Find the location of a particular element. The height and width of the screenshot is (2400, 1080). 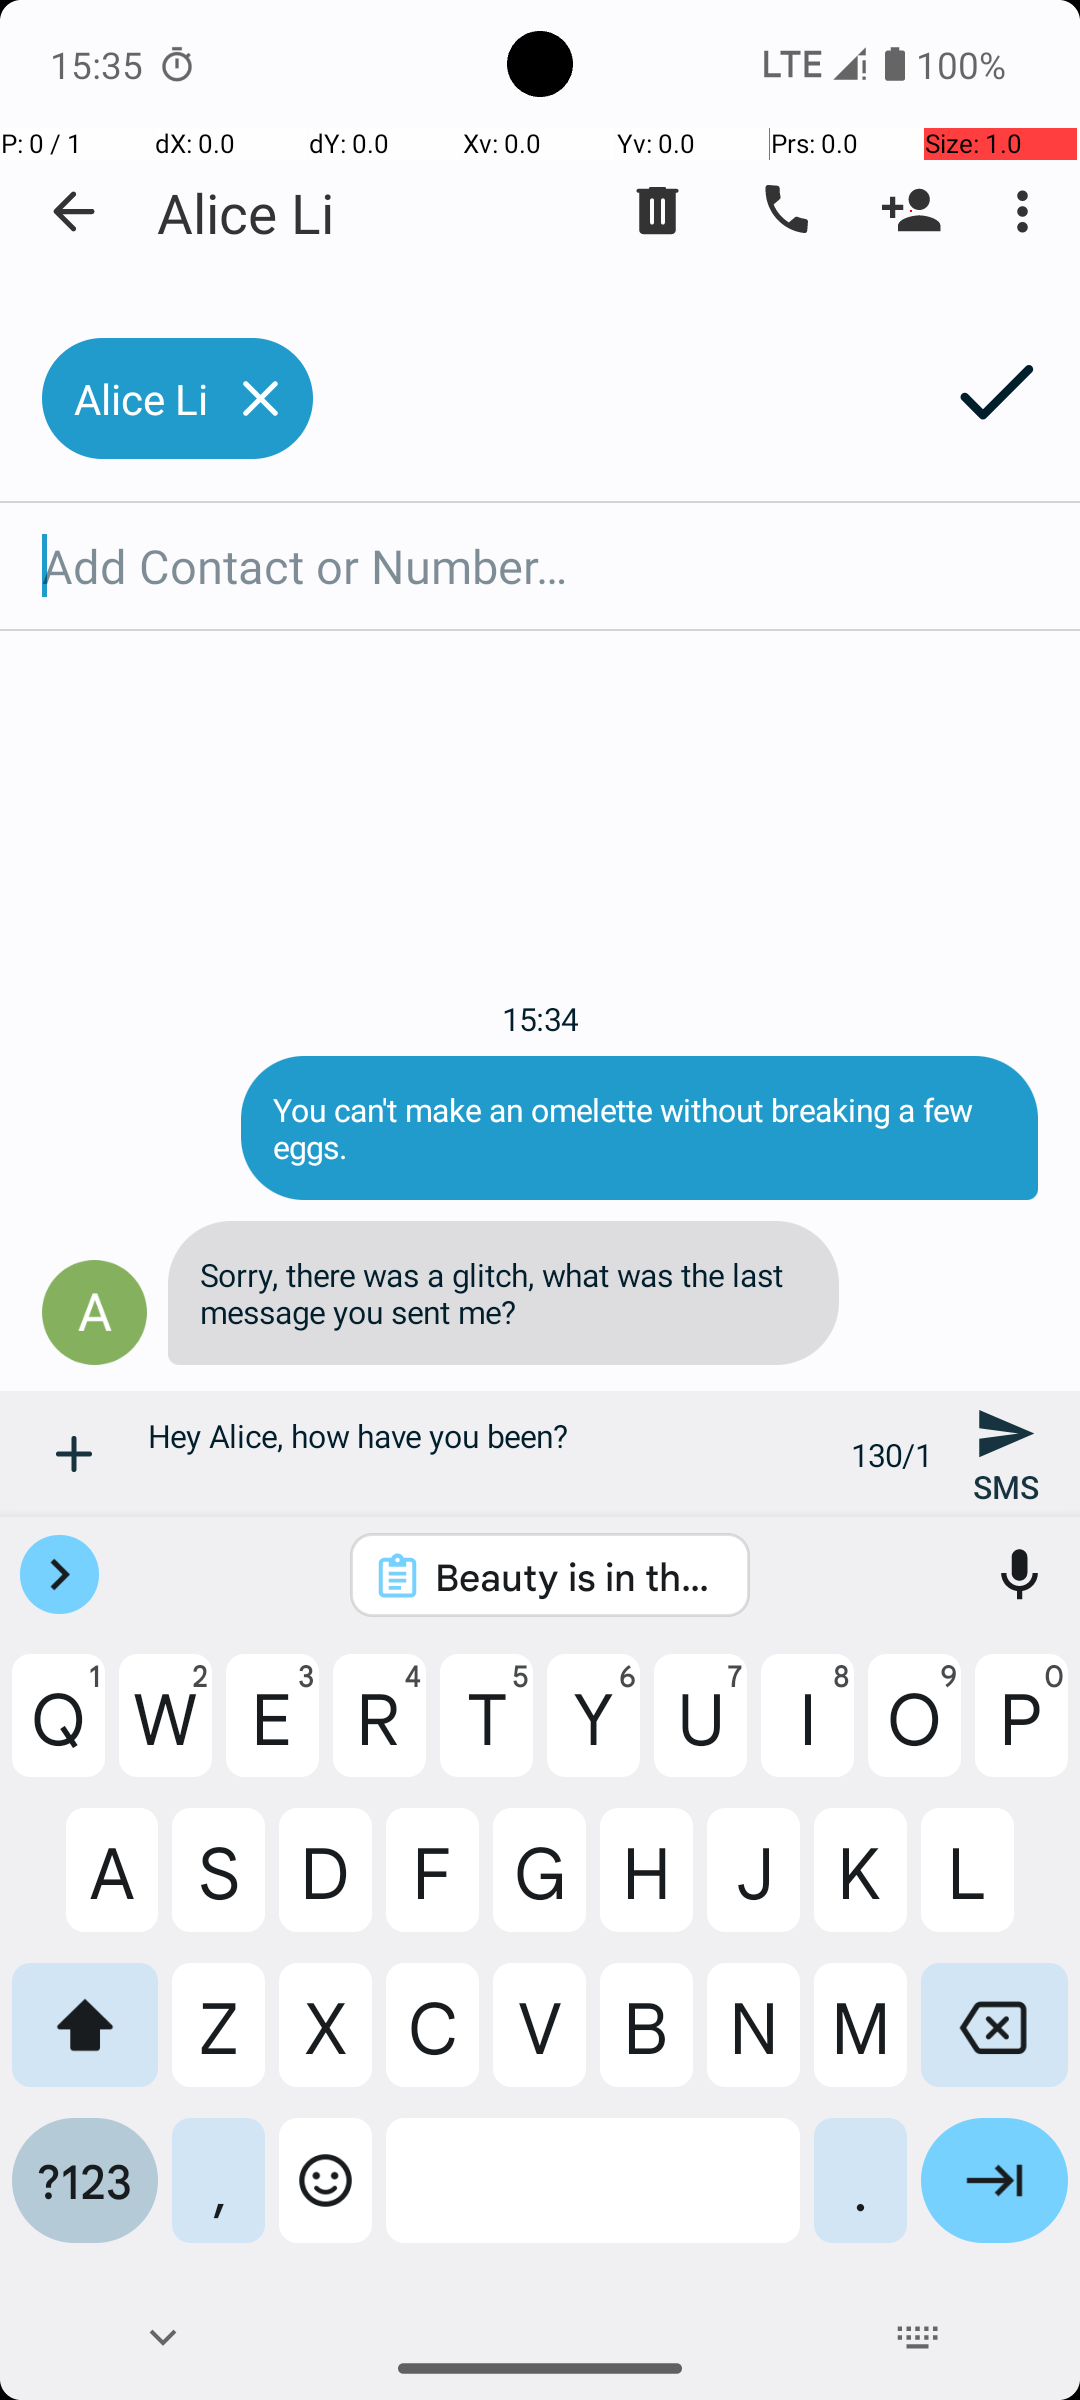

130/1 is located at coordinates (892, 1454).